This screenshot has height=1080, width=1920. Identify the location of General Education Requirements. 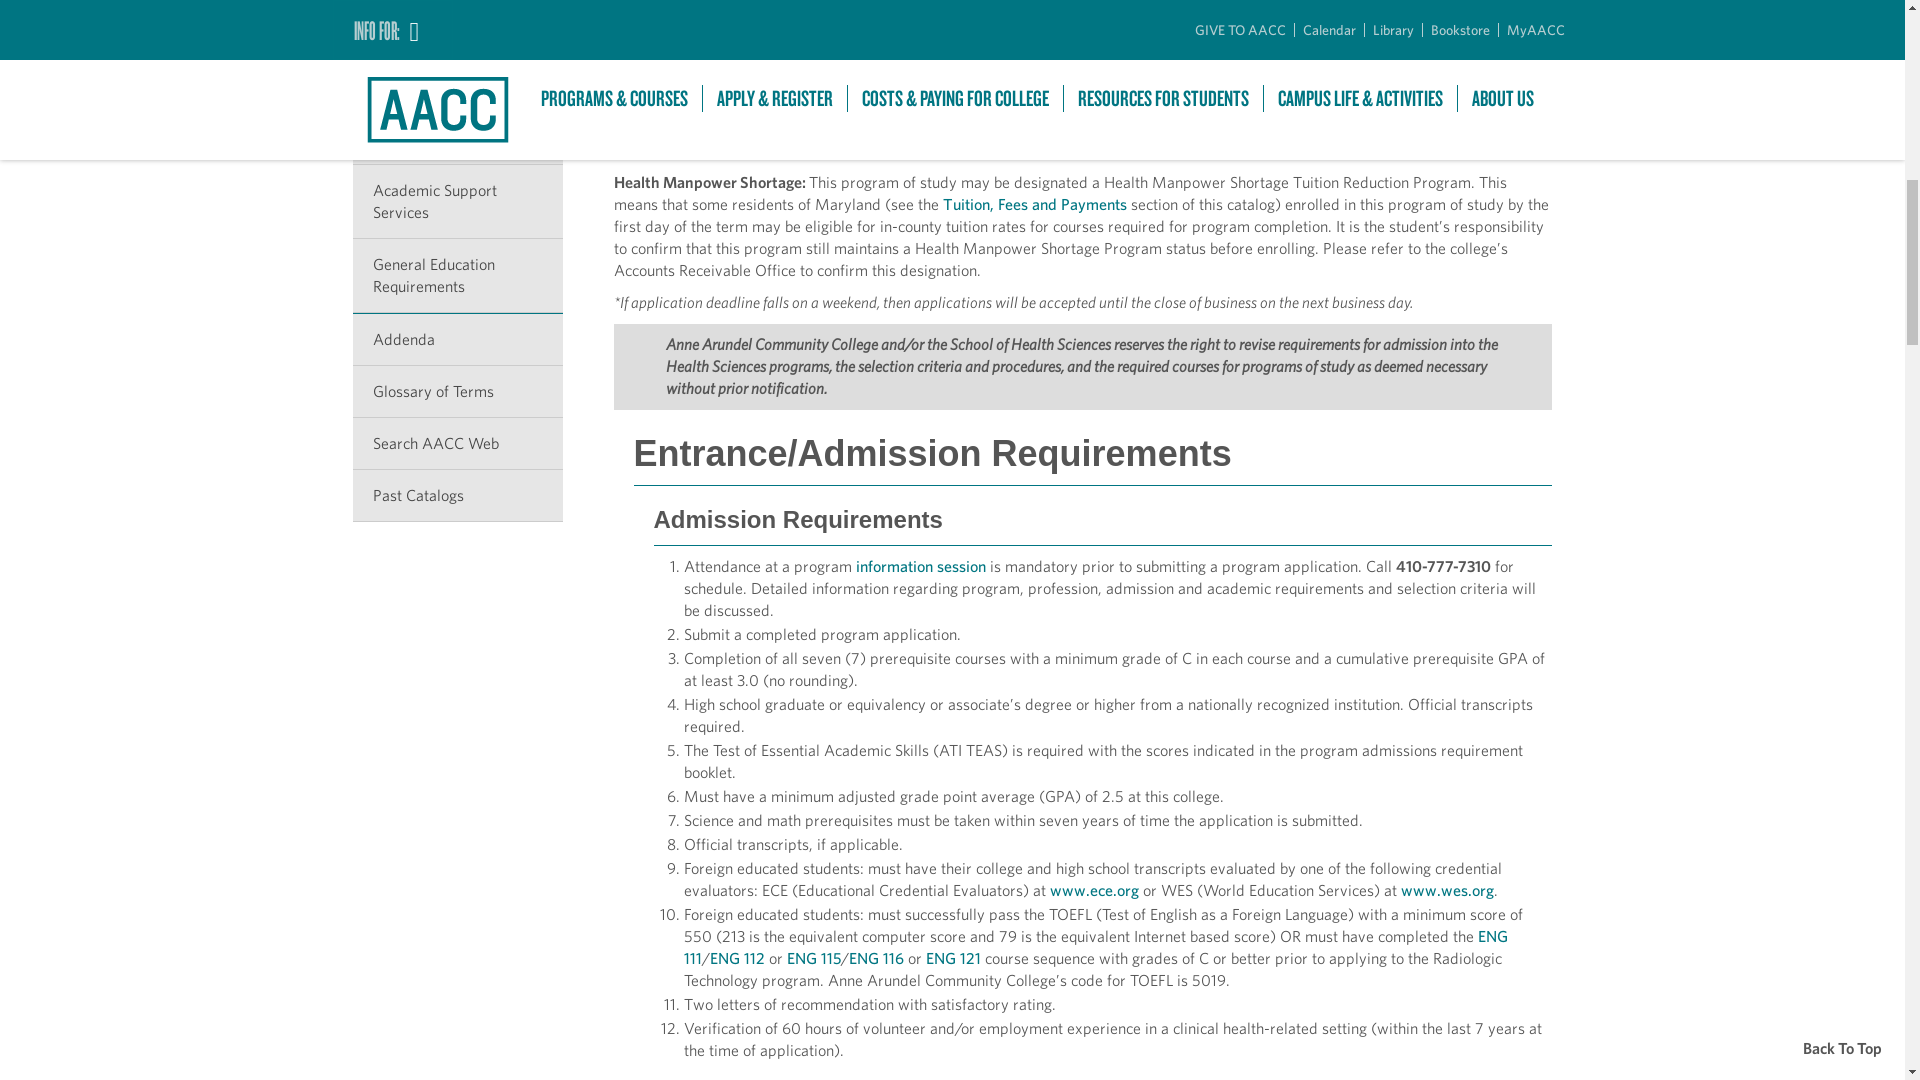
(456, 276).